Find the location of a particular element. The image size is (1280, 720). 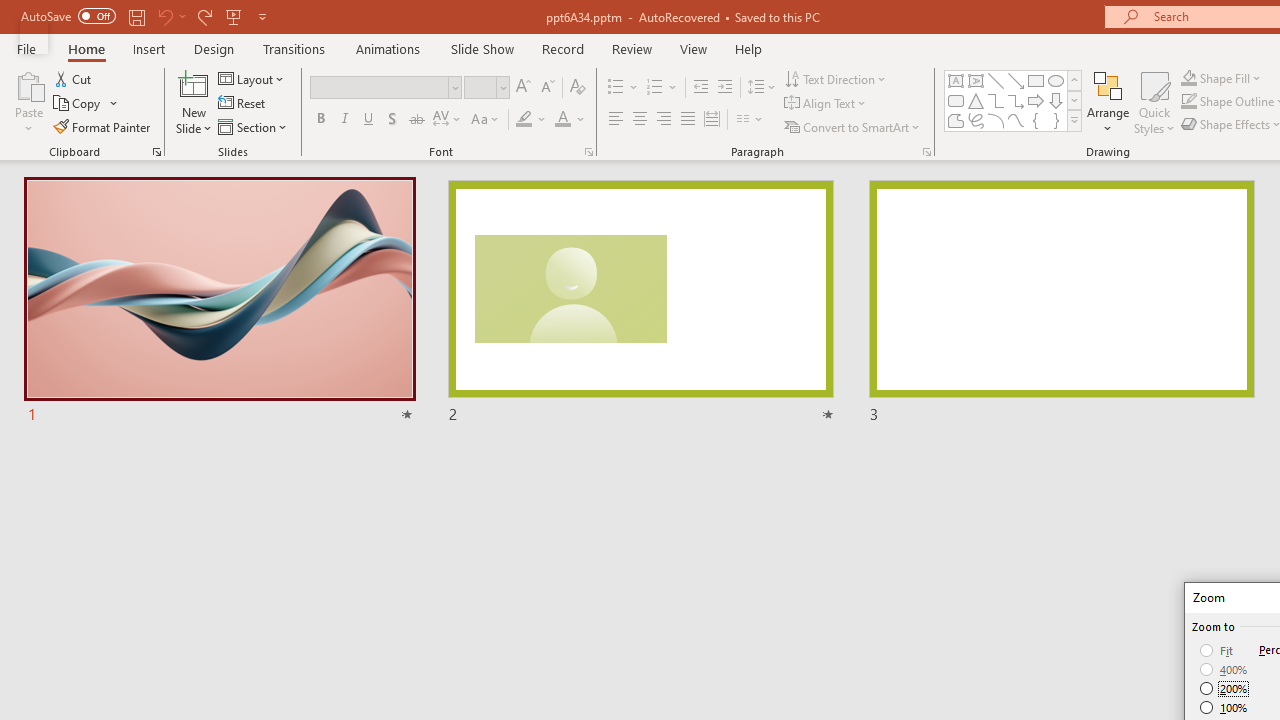

Center is located at coordinates (640, 120).